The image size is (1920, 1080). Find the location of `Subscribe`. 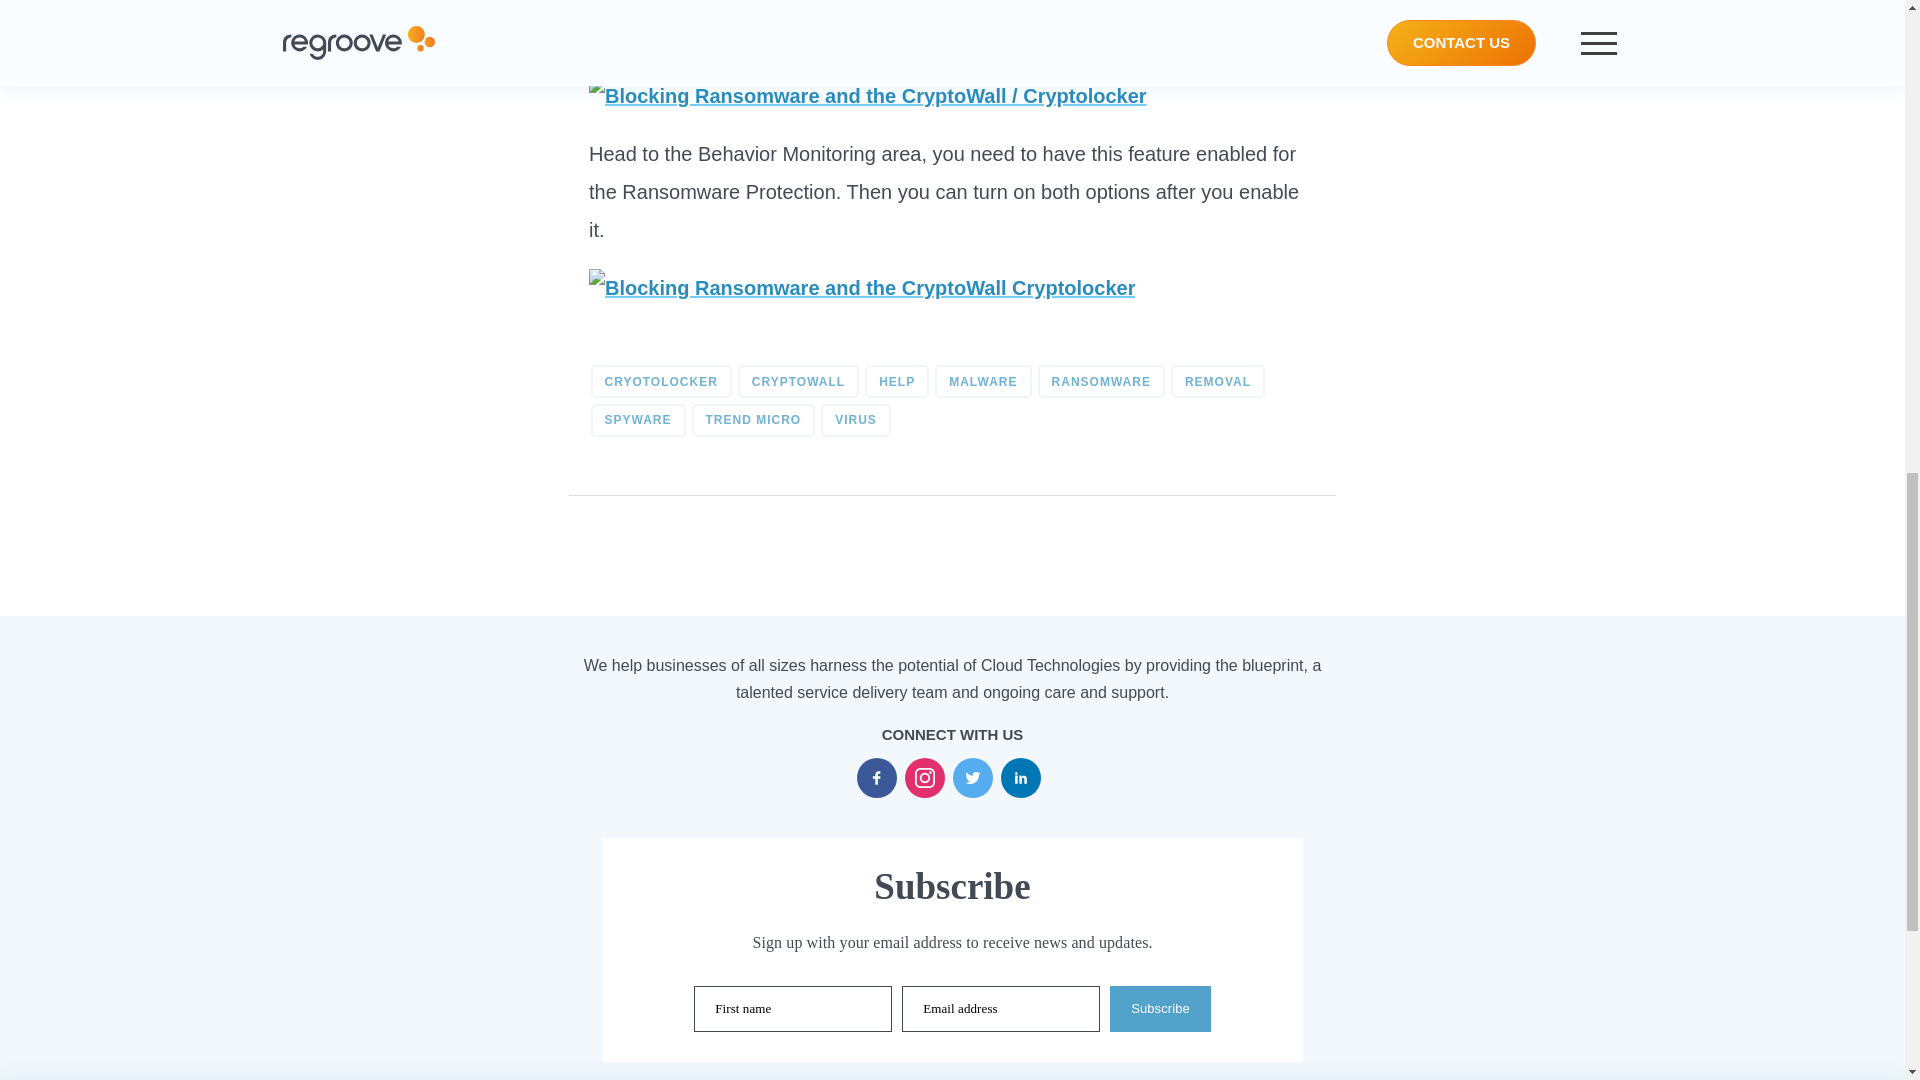

Subscribe is located at coordinates (1160, 1009).